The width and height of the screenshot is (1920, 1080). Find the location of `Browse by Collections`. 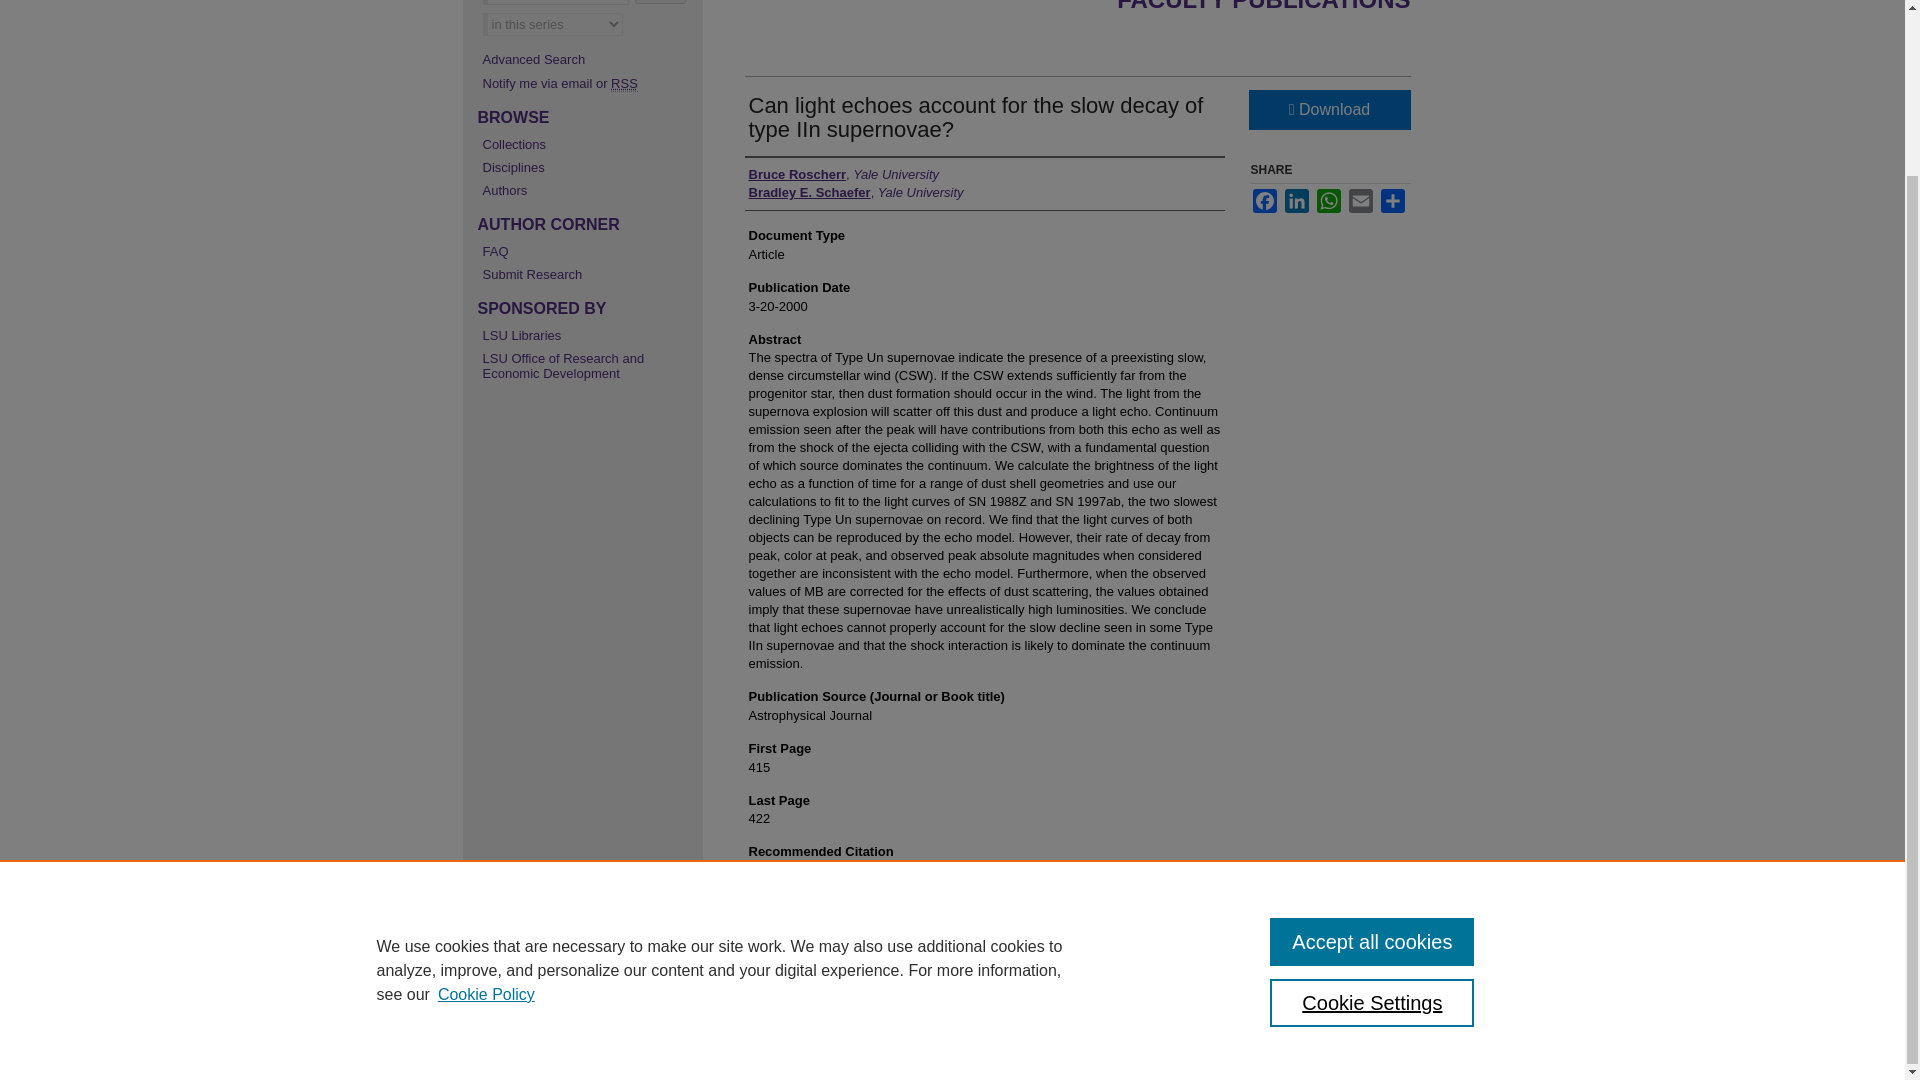

Browse by Collections is located at coordinates (586, 144).